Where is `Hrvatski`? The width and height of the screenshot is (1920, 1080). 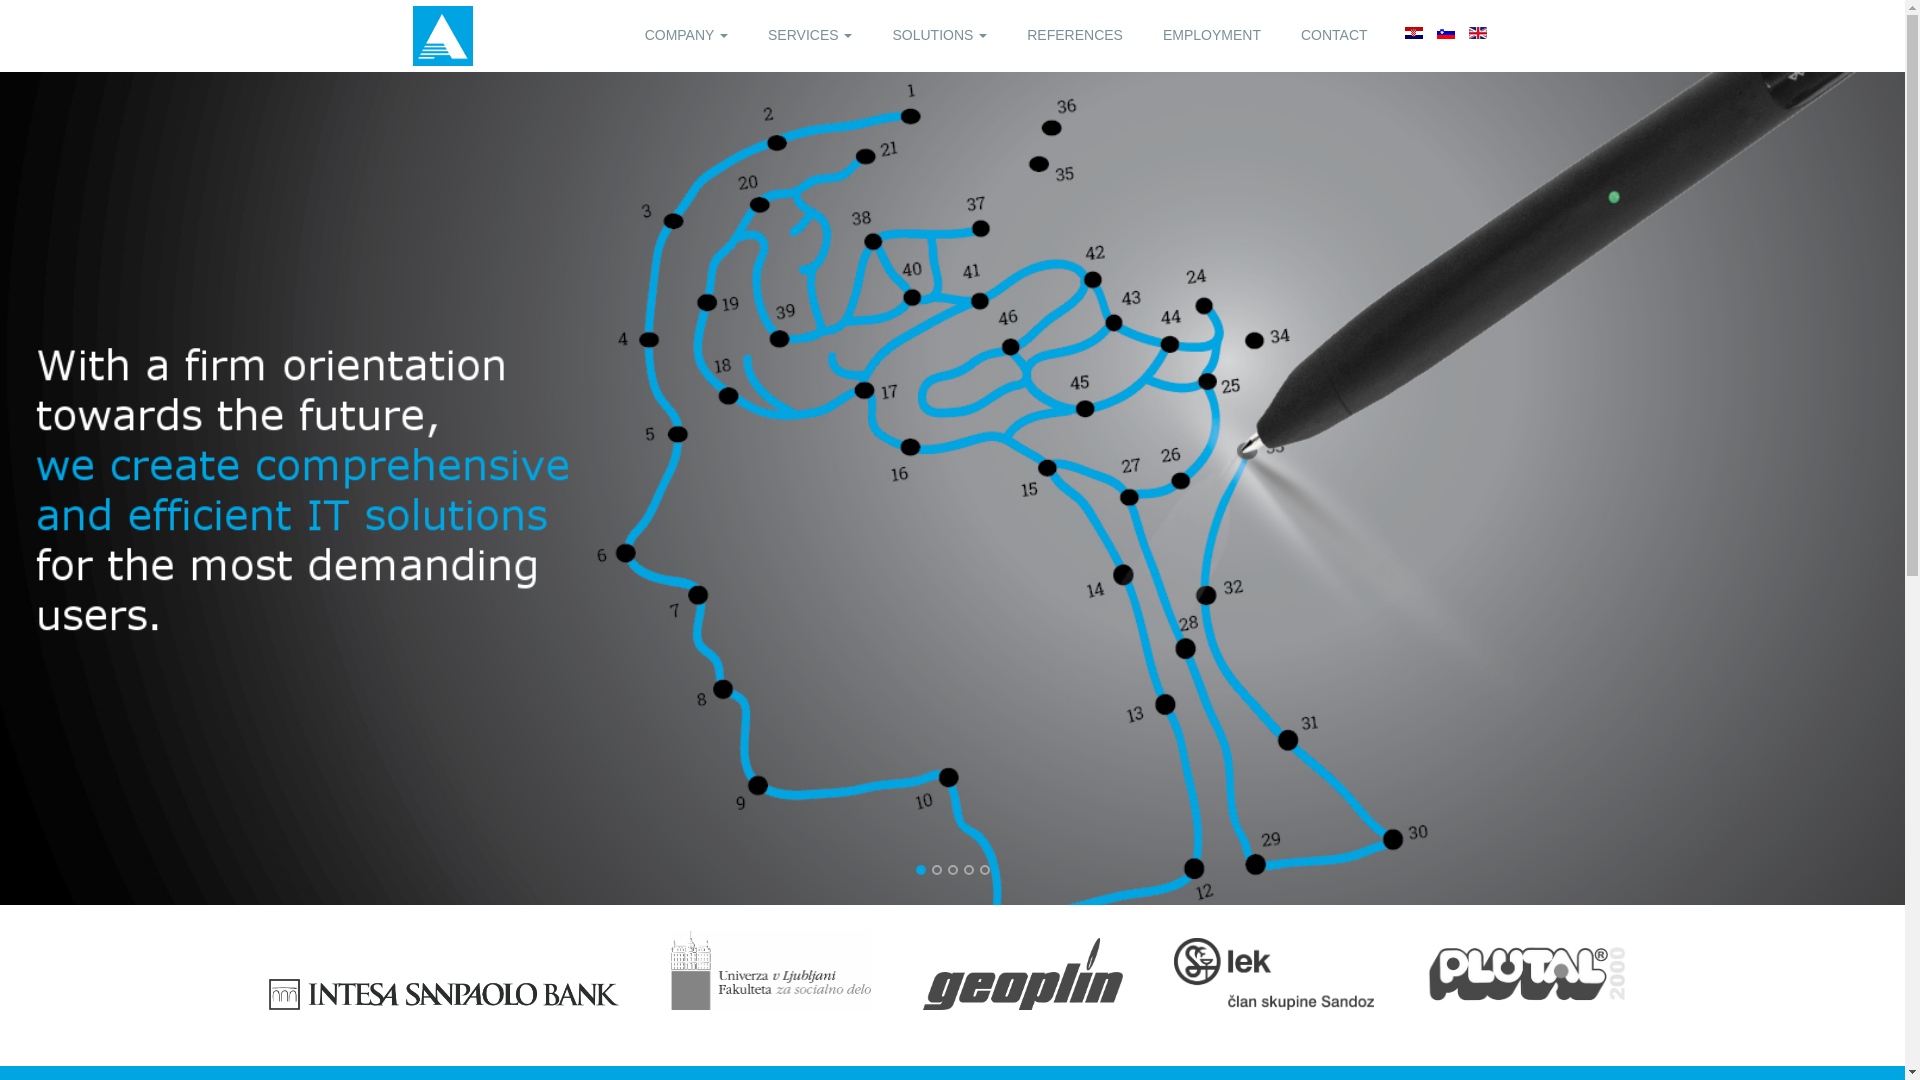
Hrvatski is located at coordinates (1414, 32).